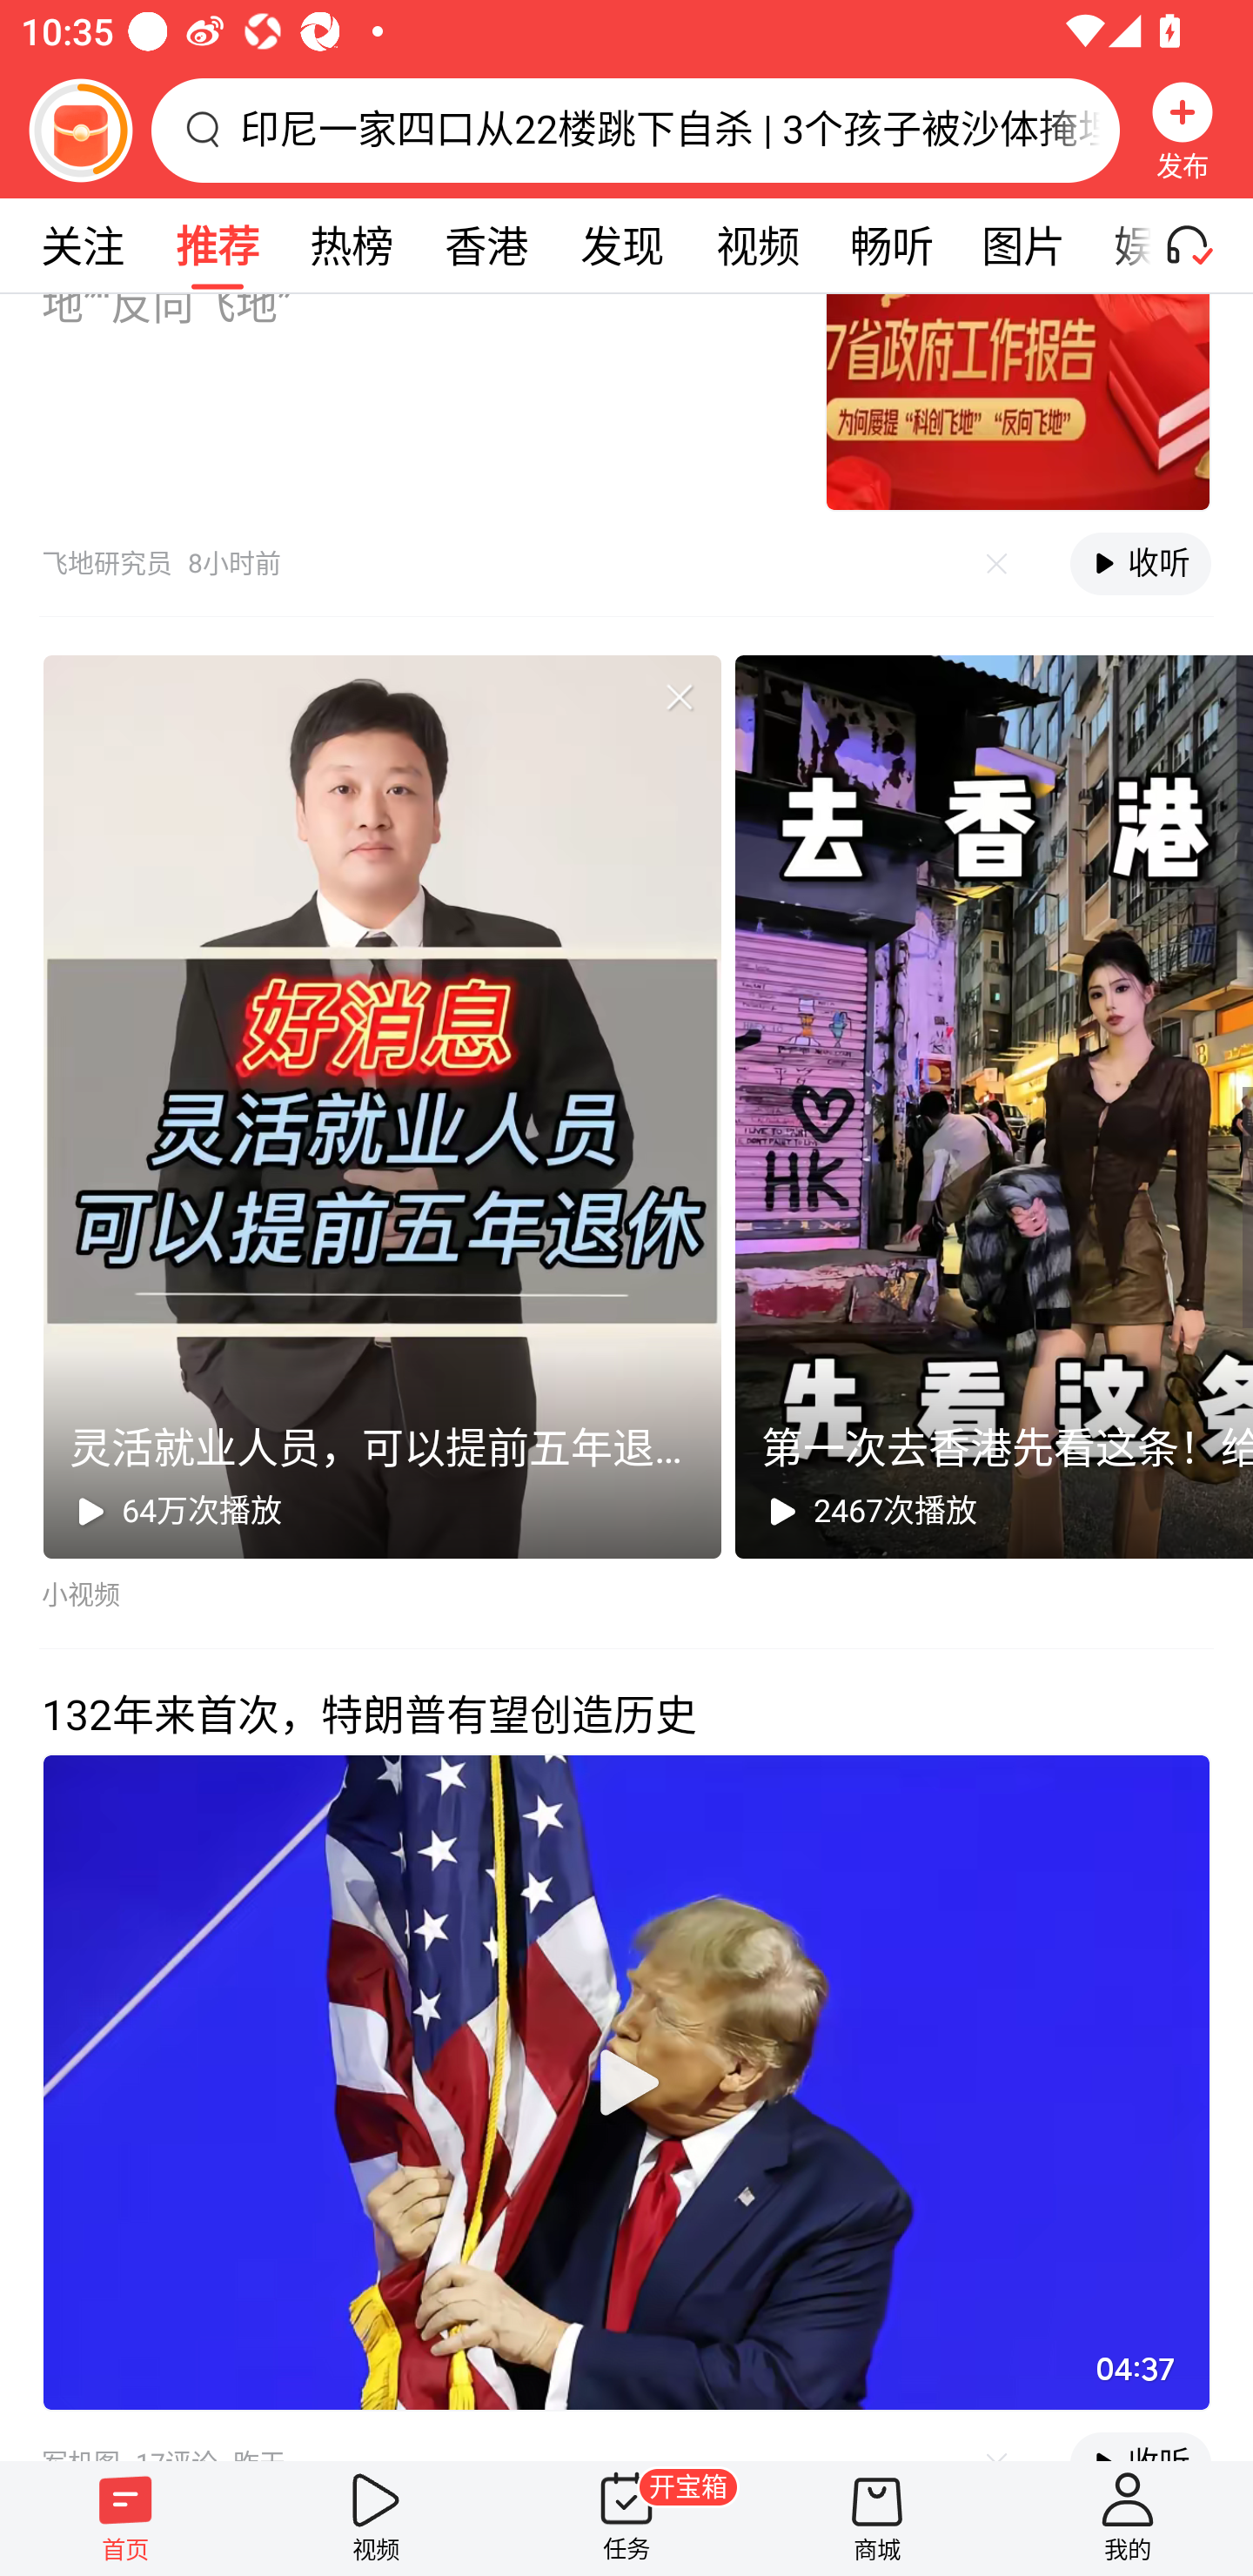 The width and height of the screenshot is (1253, 2576). Describe the element at coordinates (1023, 245) in the screenshot. I see `图片` at that location.